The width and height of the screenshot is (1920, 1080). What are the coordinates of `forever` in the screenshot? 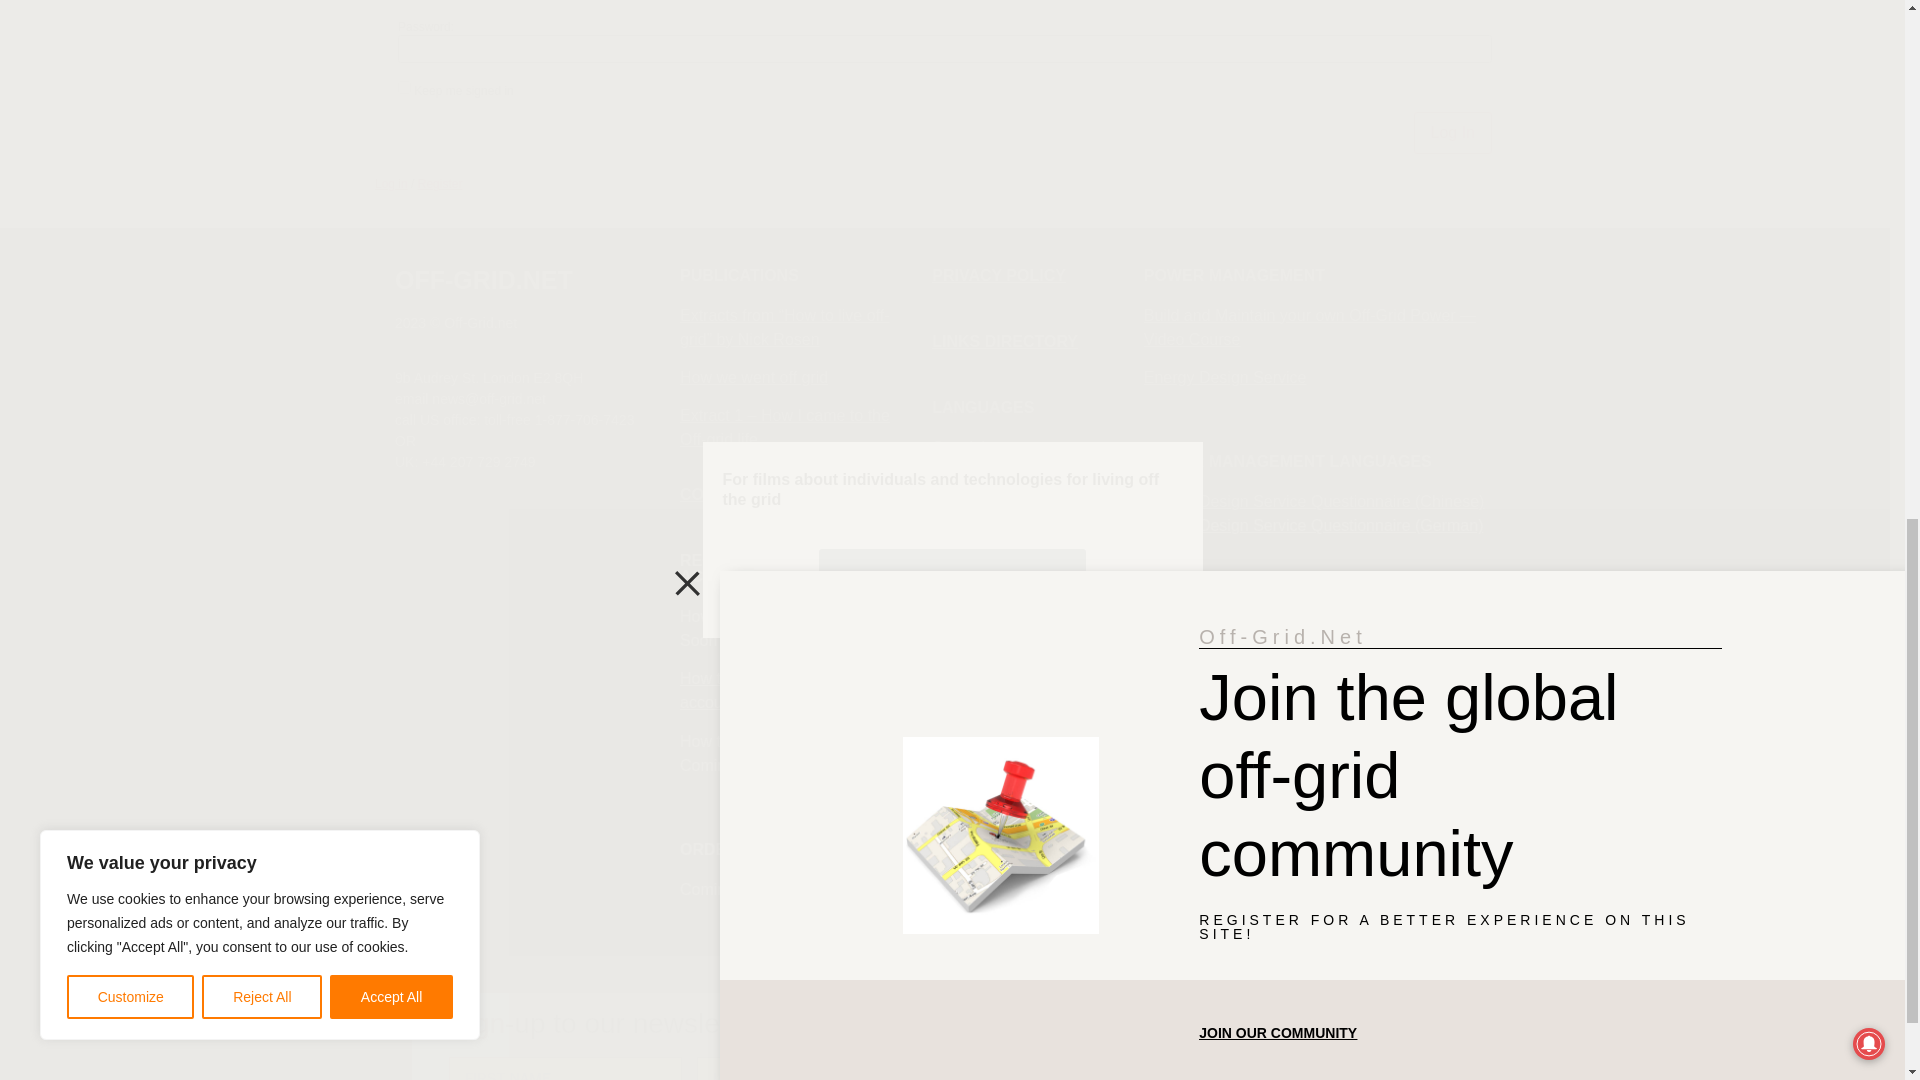 It's located at (404, 87).